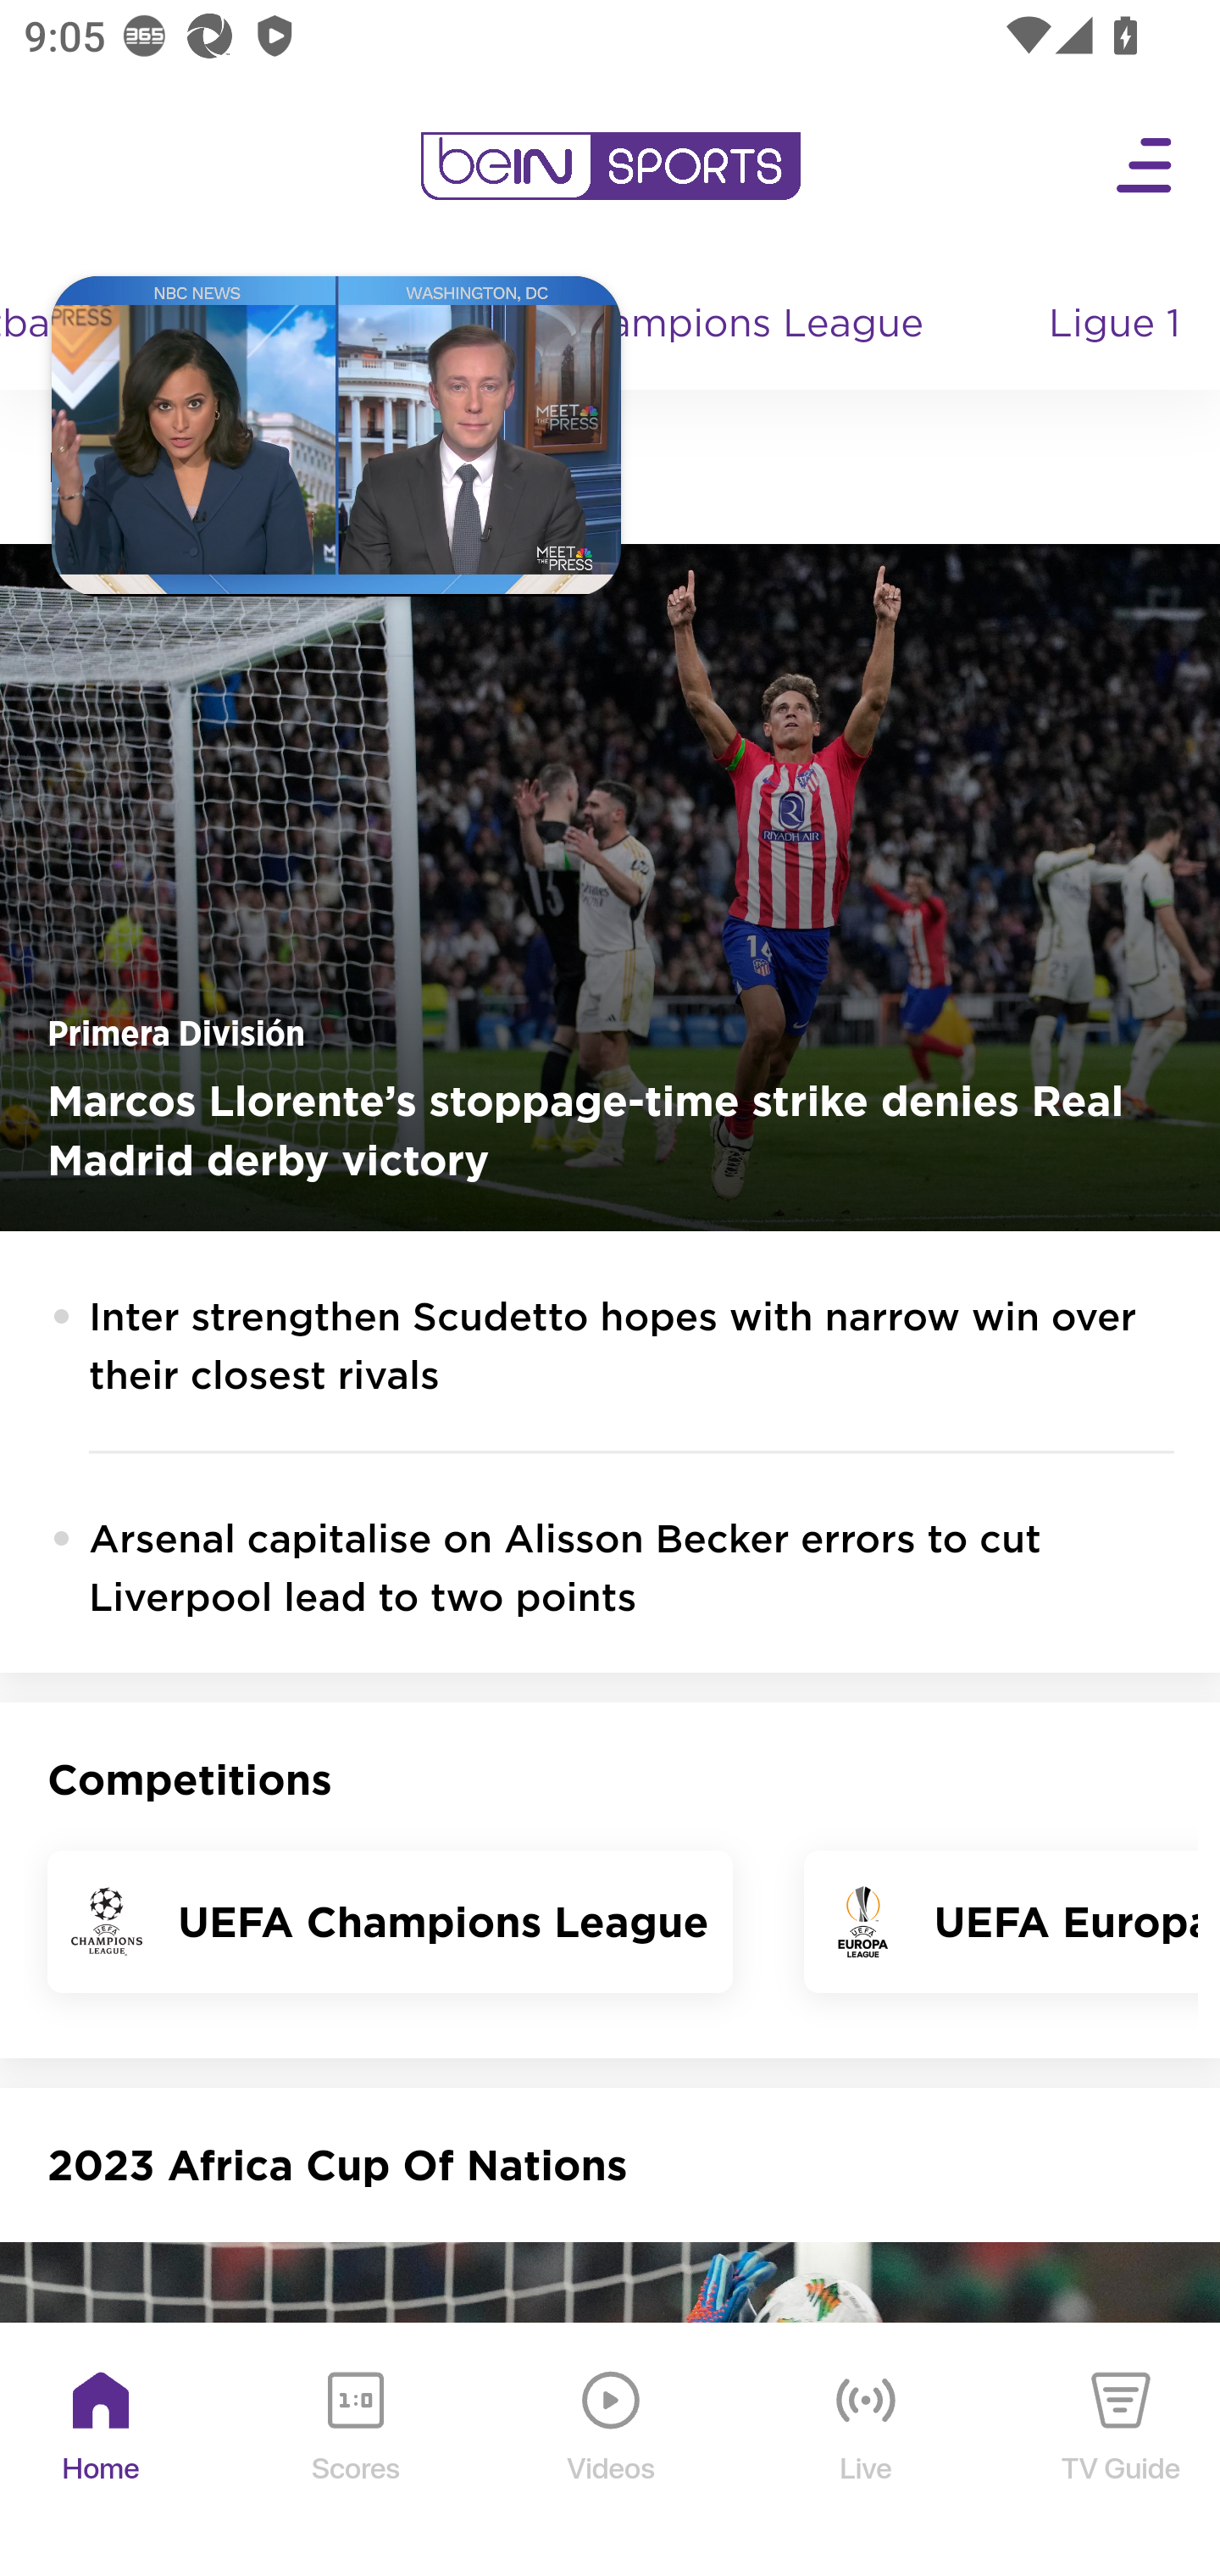  I want to click on Scores Scores Icon Scores, so click(355, 2451).